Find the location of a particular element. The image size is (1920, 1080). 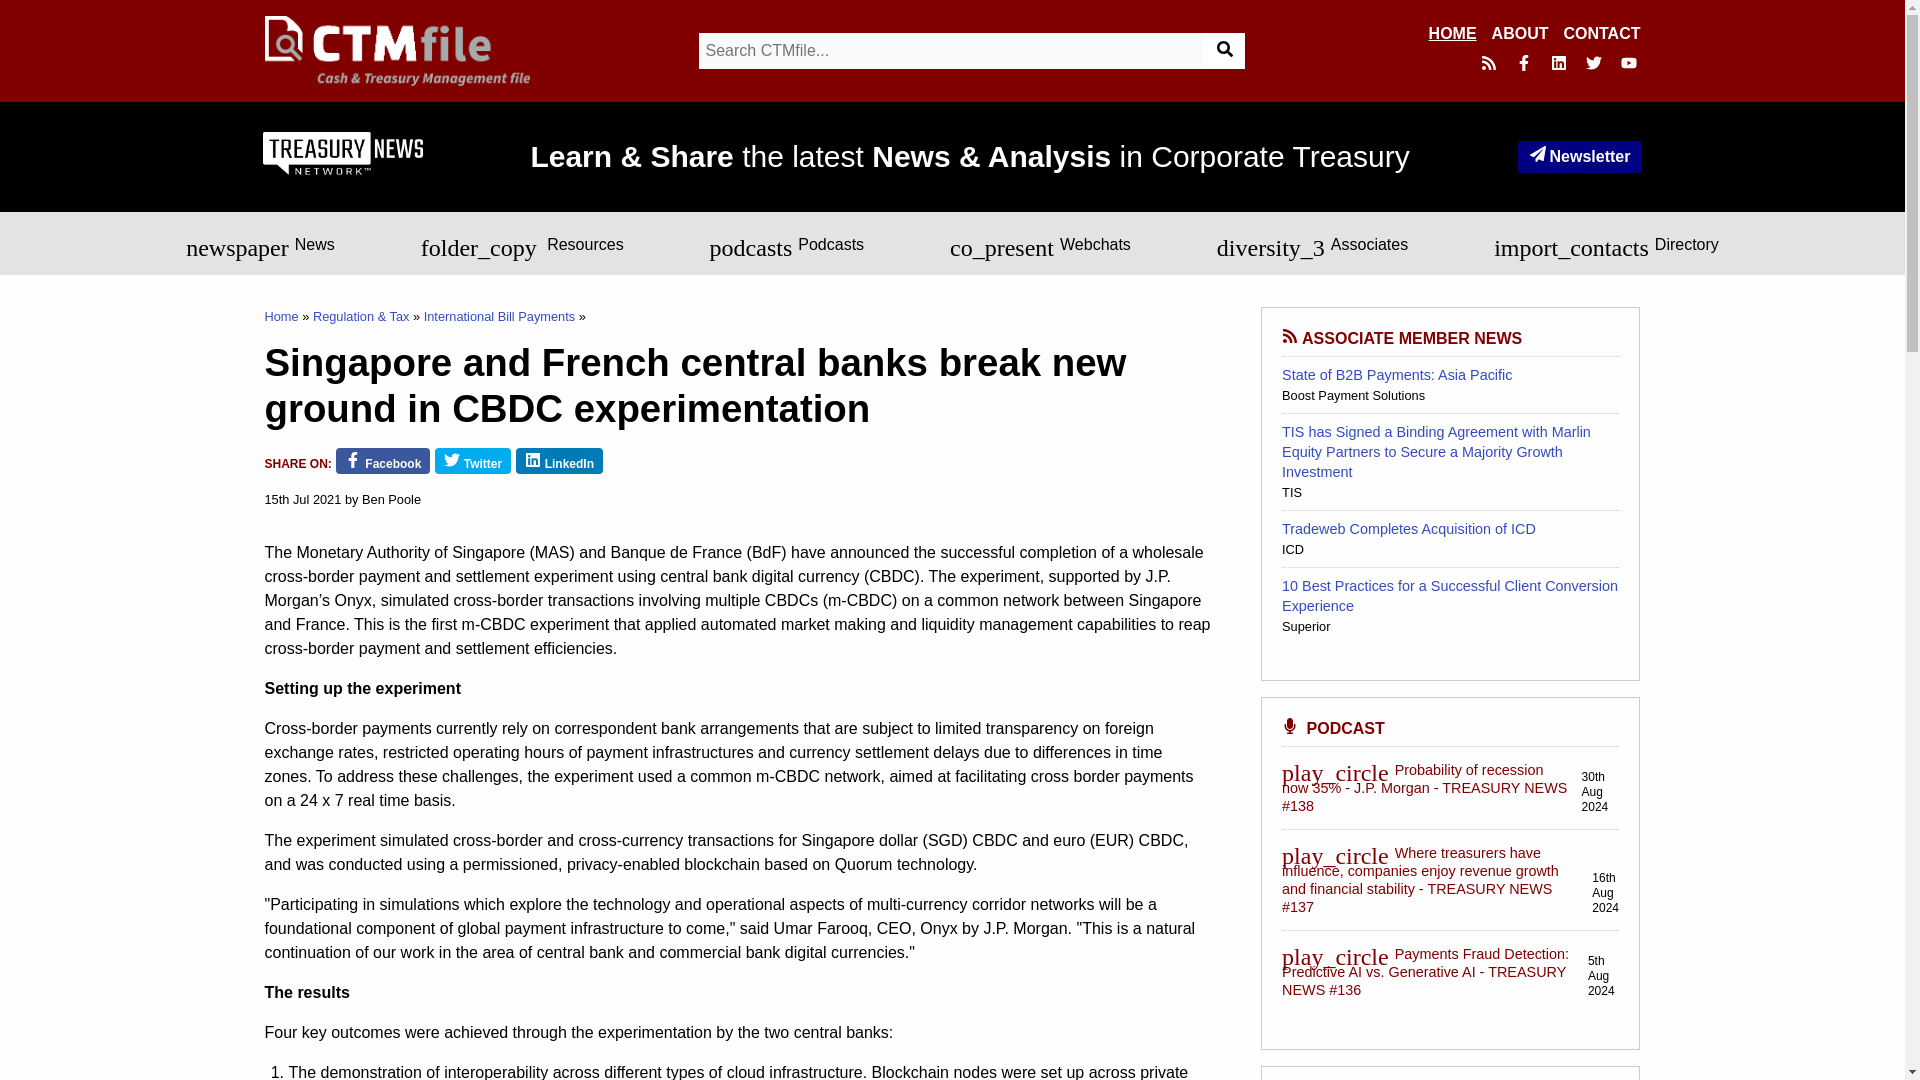

ABOUT is located at coordinates (1520, 34).